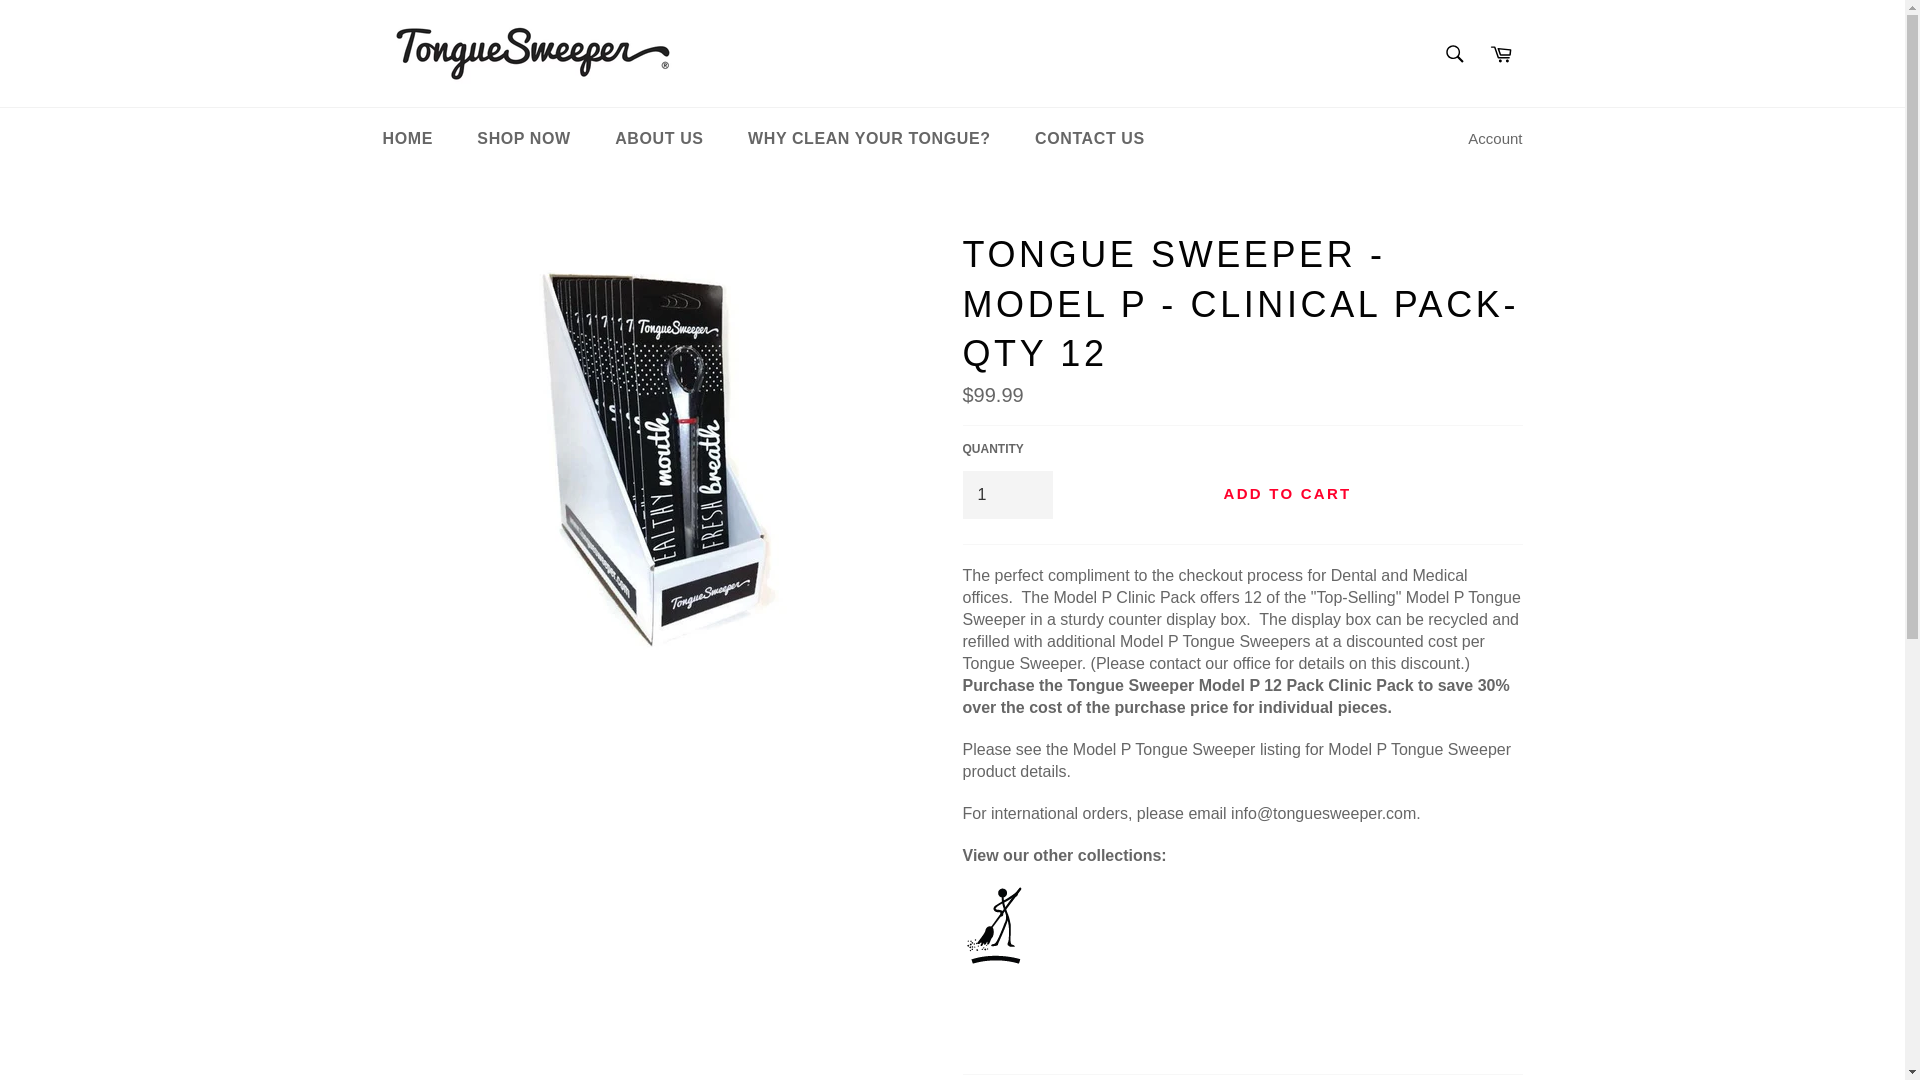 Image resolution: width=1920 pixels, height=1080 pixels. What do you see at coordinates (406, 138) in the screenshot?
I see `HOME` at bounding box center [406, 138].